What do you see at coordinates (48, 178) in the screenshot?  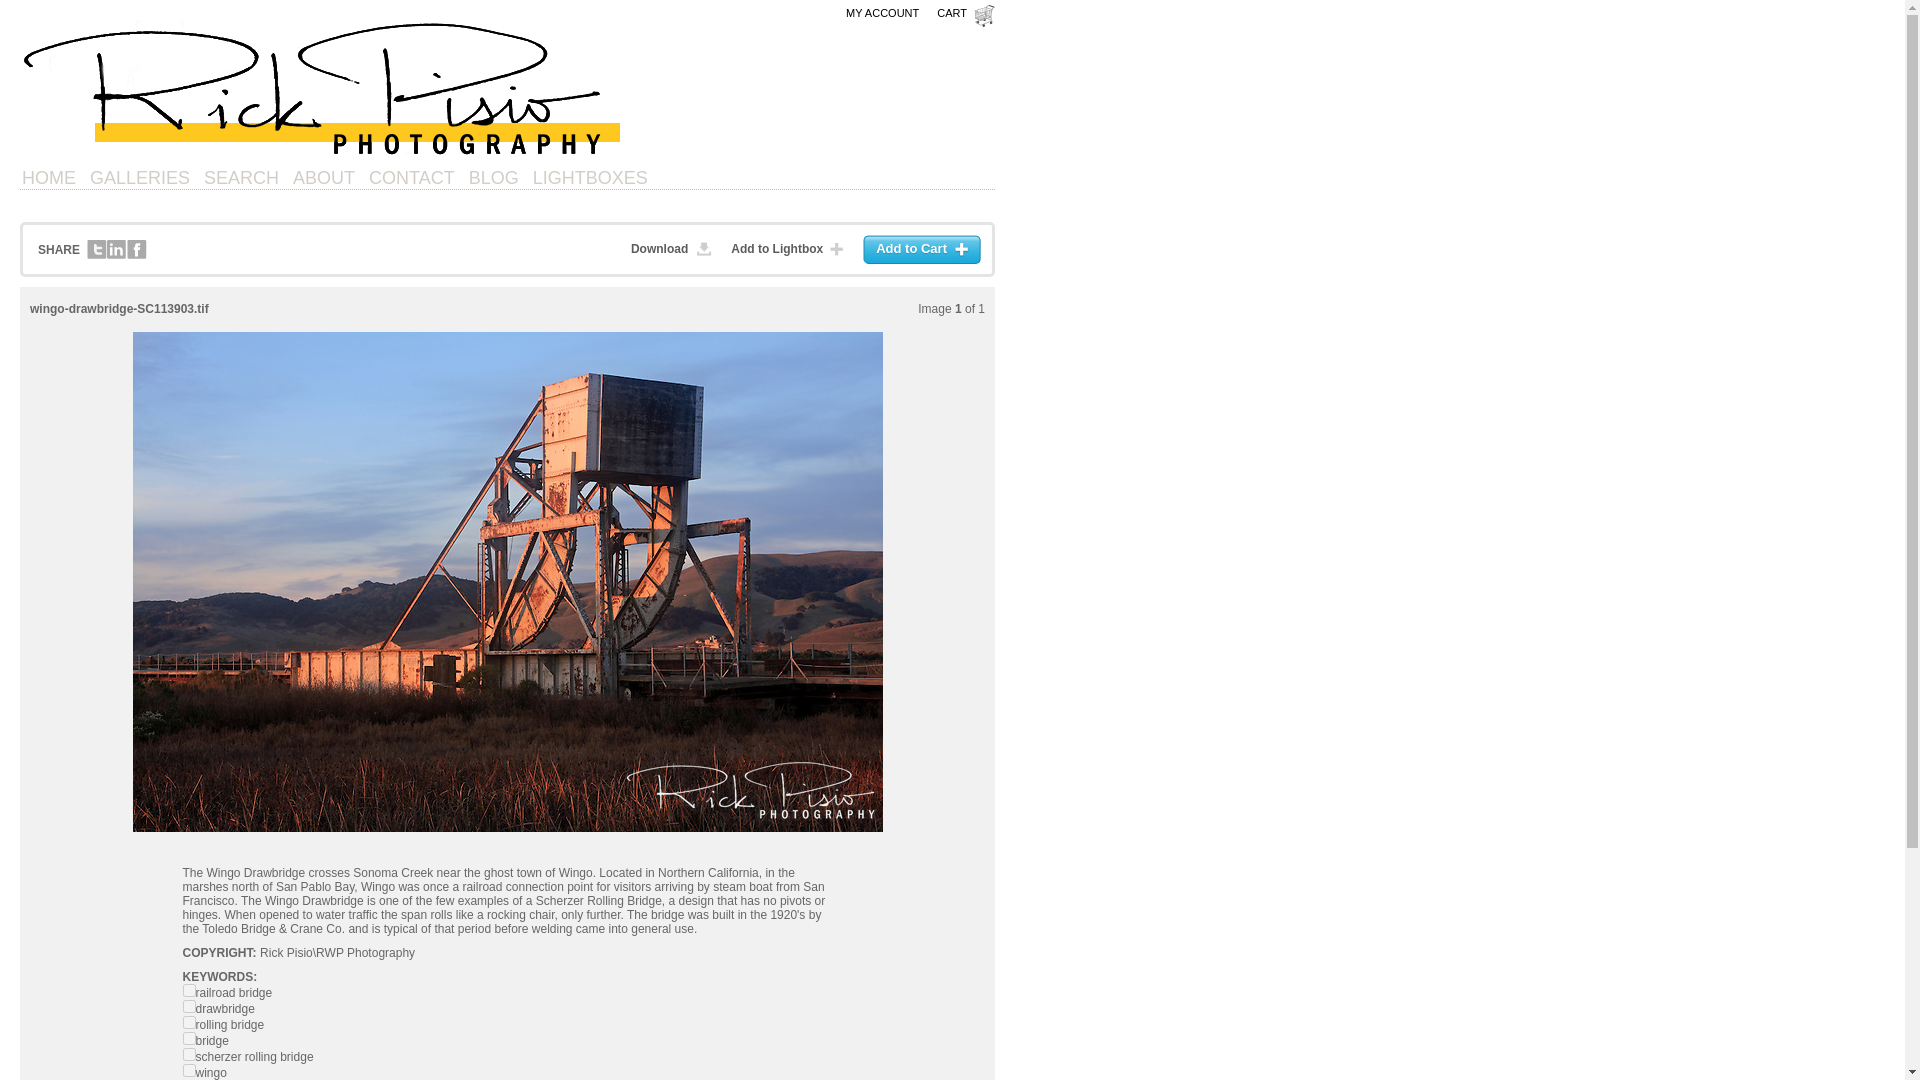 I see `HOME` at bounding box center [48, 178].